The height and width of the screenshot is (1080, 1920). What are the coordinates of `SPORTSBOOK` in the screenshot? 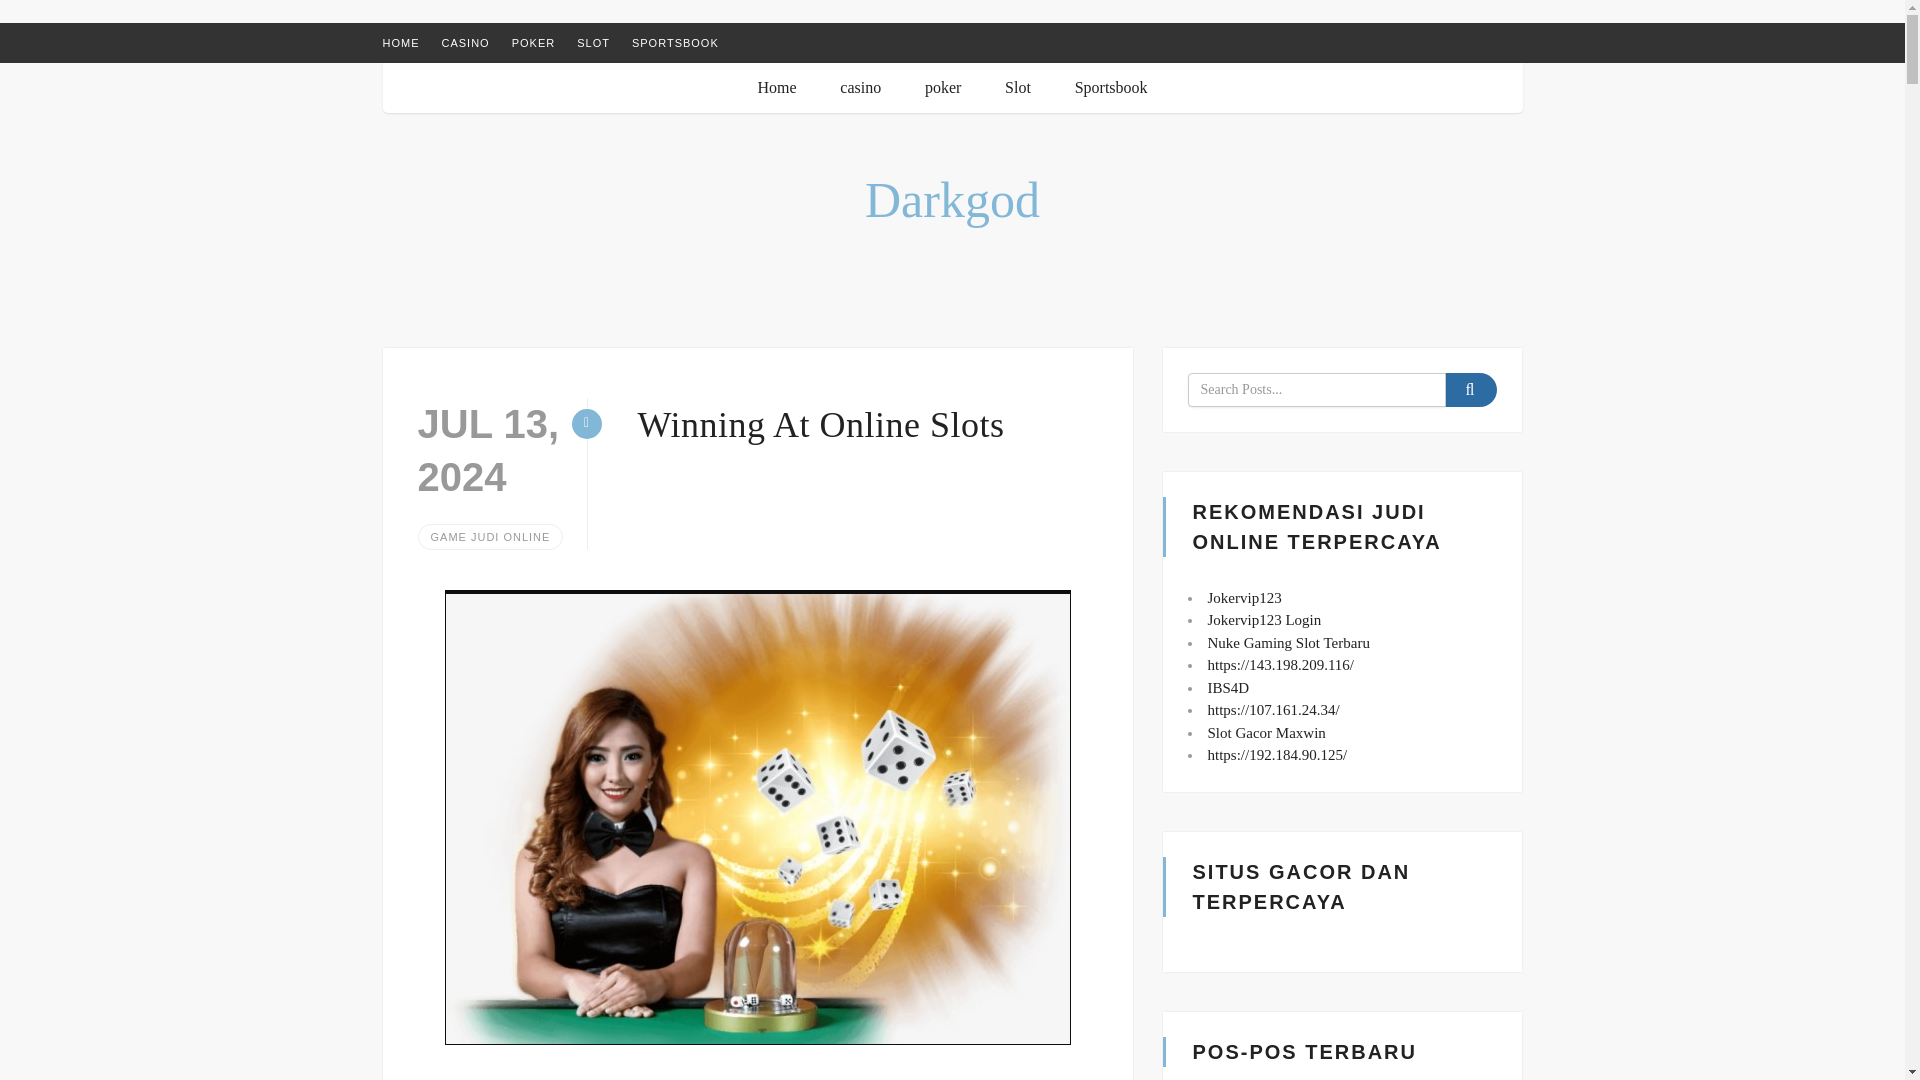 It's located at (674, 41).